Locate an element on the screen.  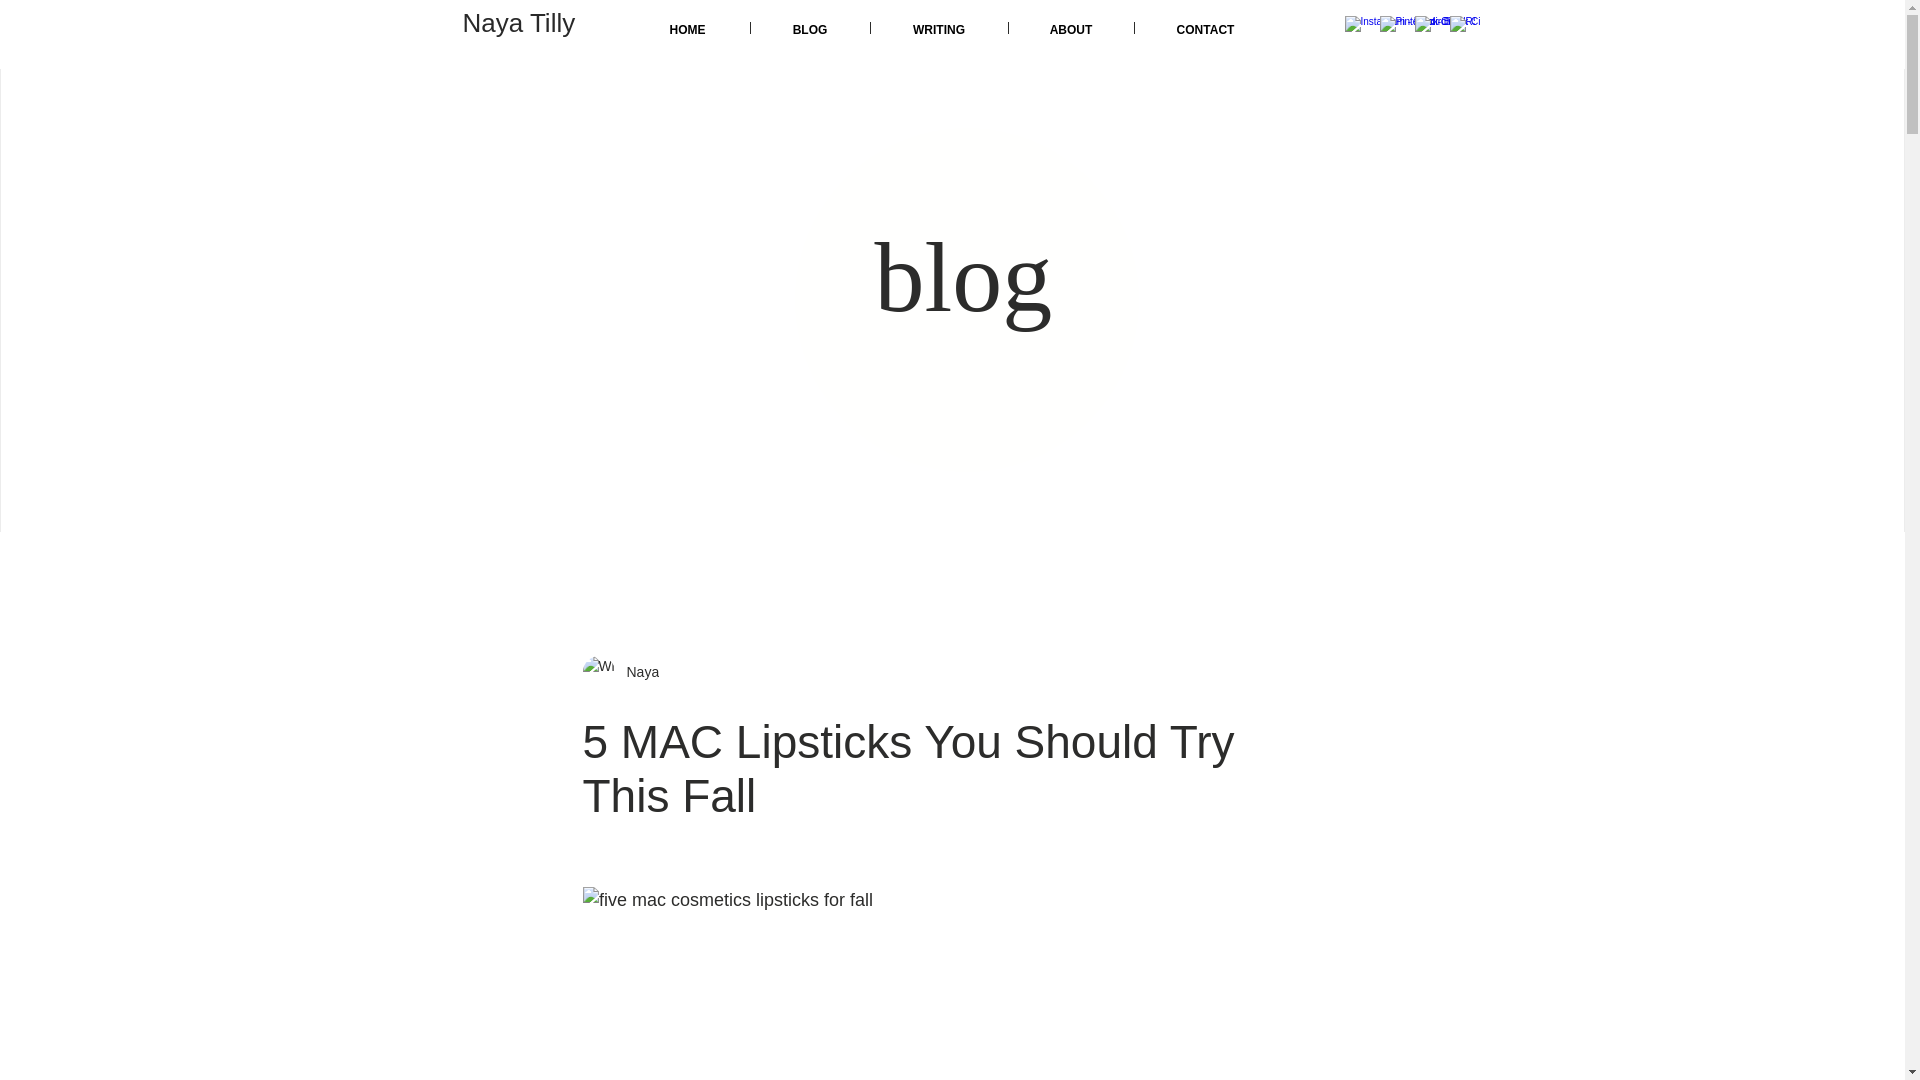
BLOG is located at coordinates (810, 27).